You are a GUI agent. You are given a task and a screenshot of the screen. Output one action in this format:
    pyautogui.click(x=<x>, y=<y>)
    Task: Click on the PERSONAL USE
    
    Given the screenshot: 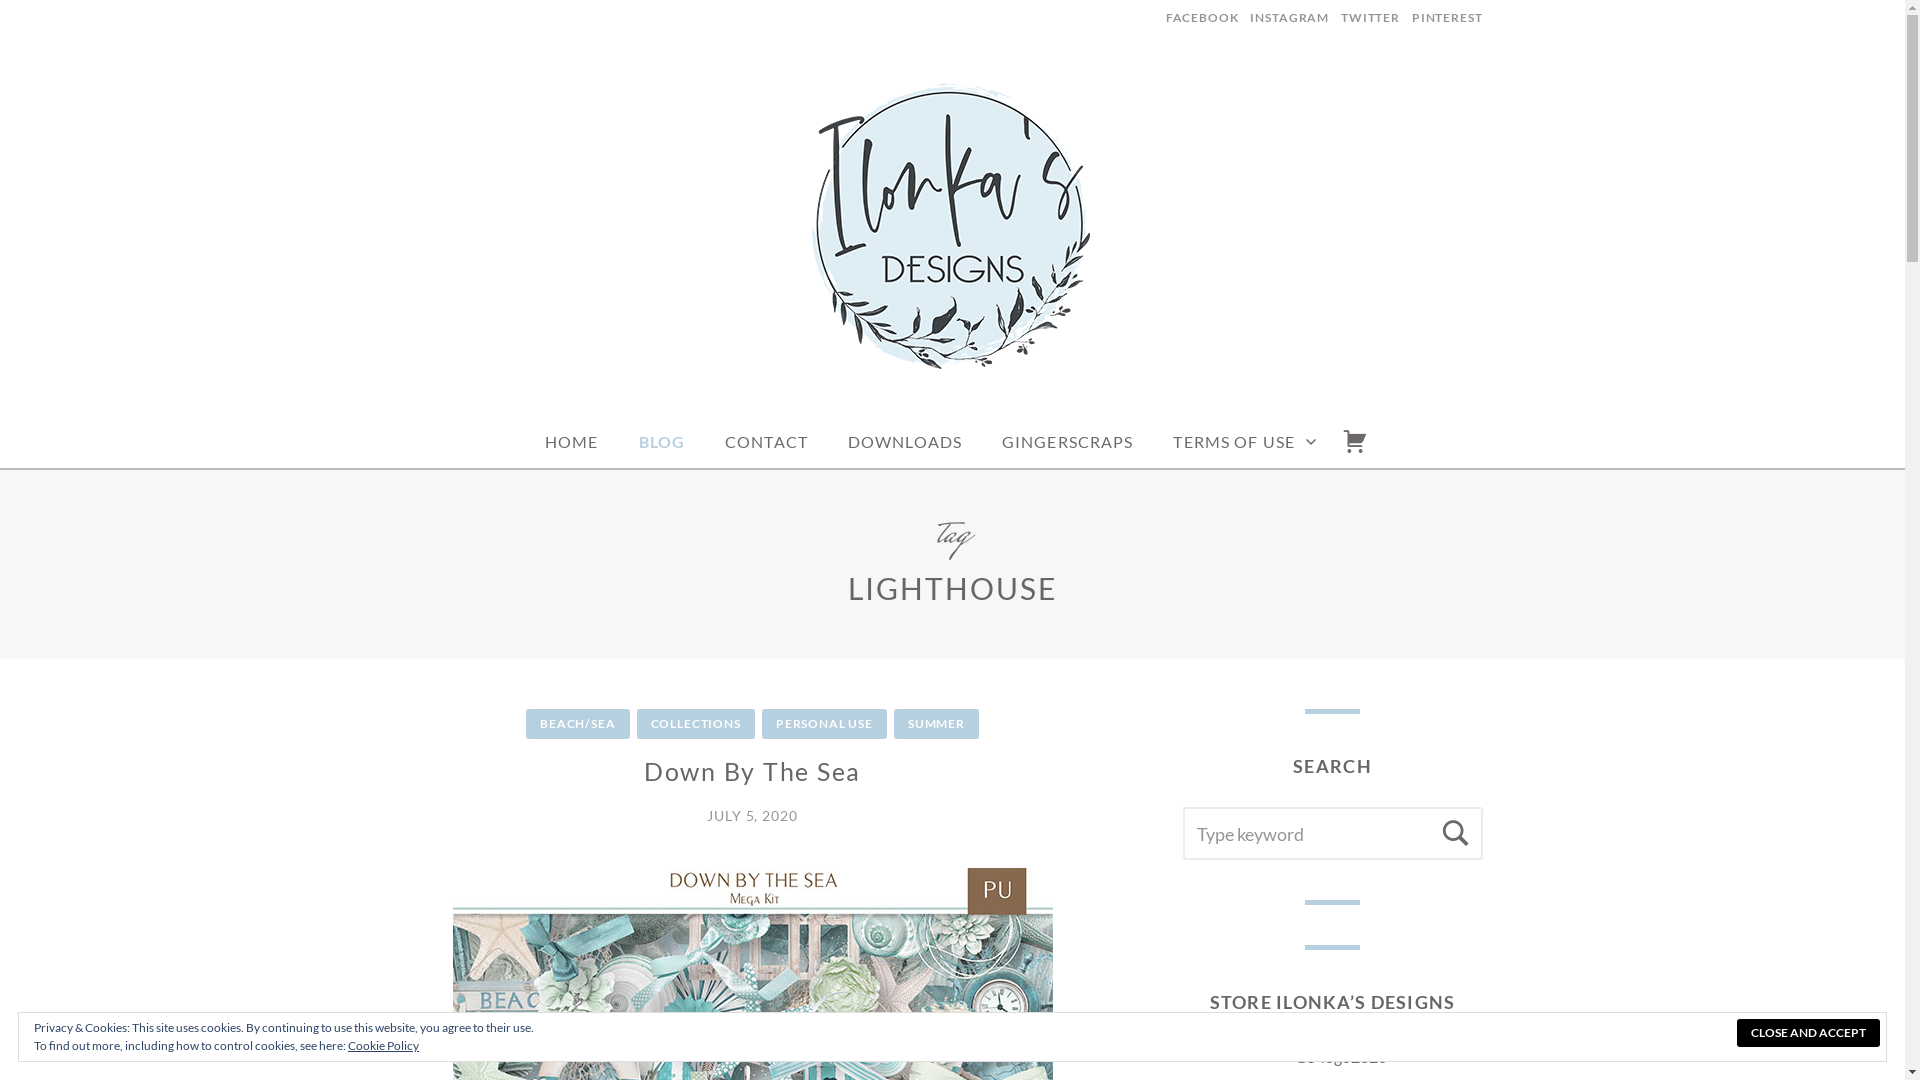 What is the action you would take?
    pyautogui.click(x=824, y=723)
    